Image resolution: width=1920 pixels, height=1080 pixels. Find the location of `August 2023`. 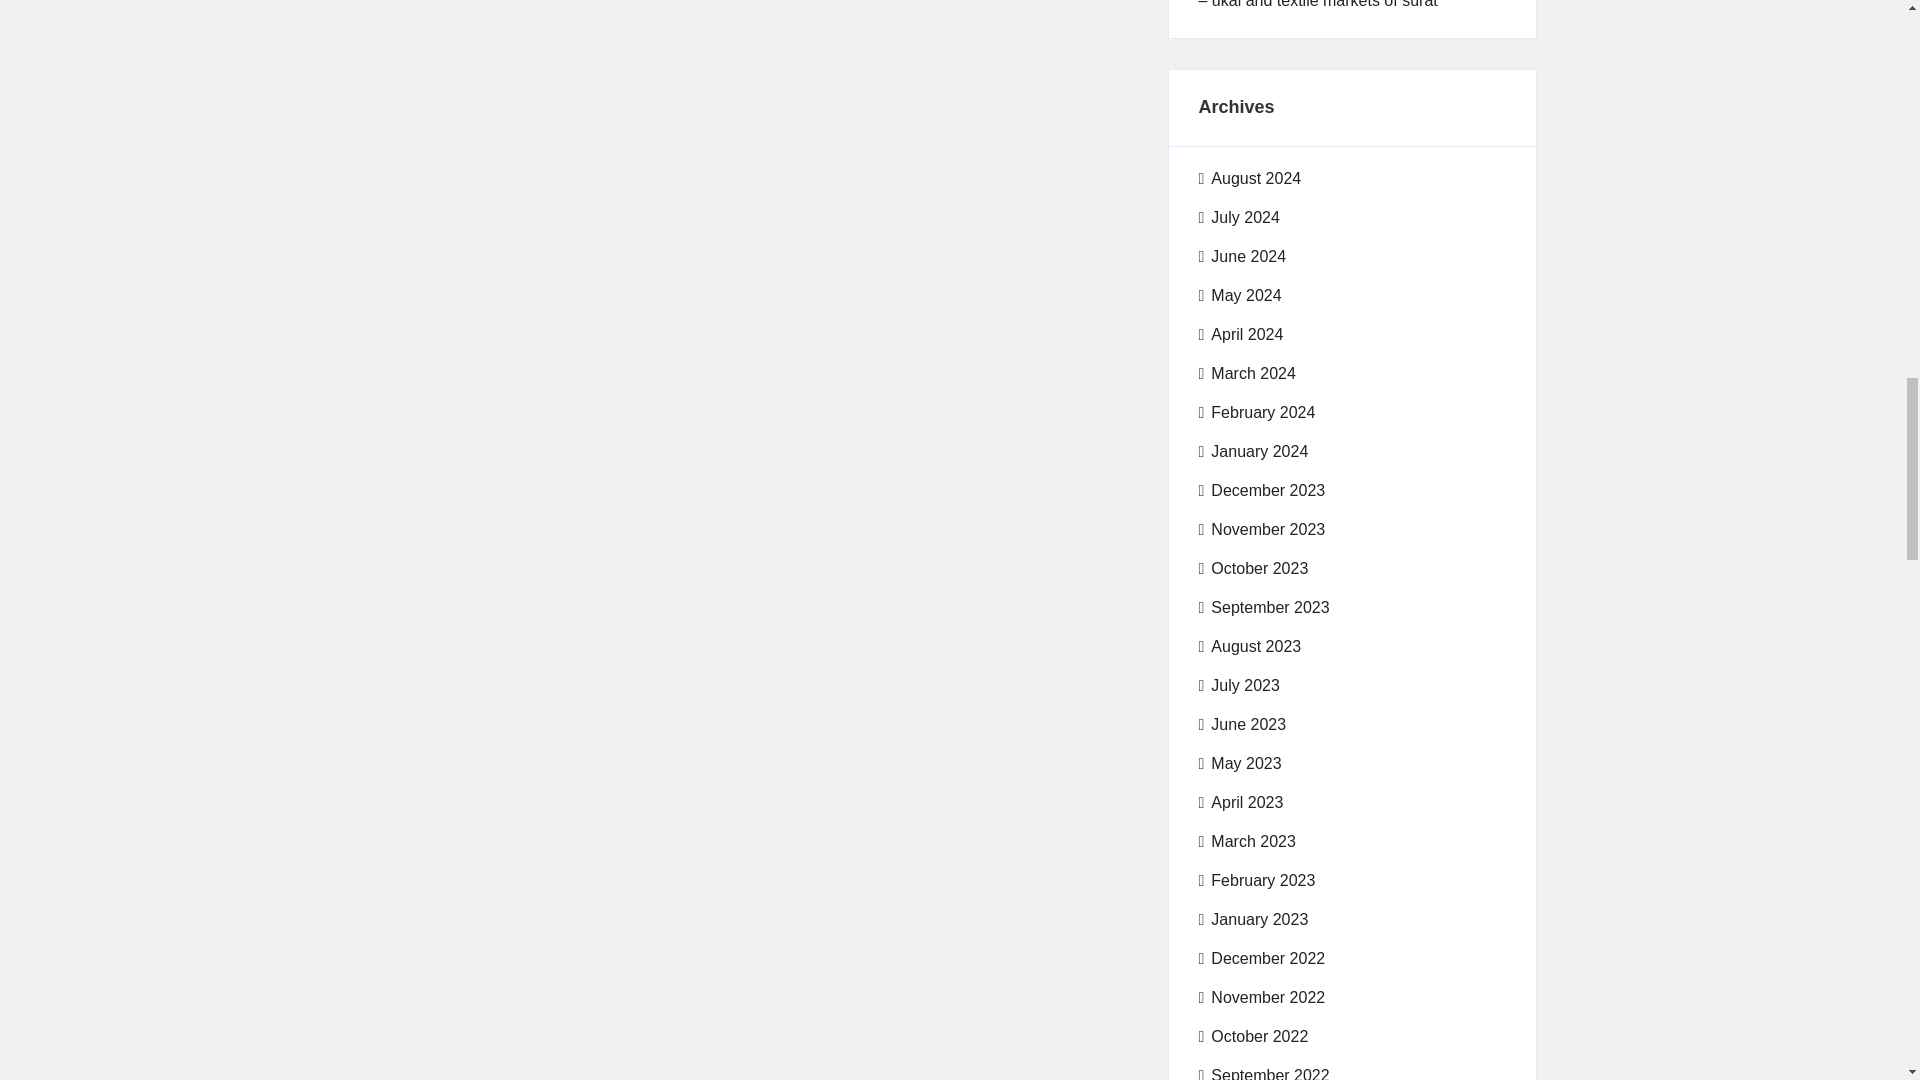

August 2023 is located at coordinates (1250, 646).